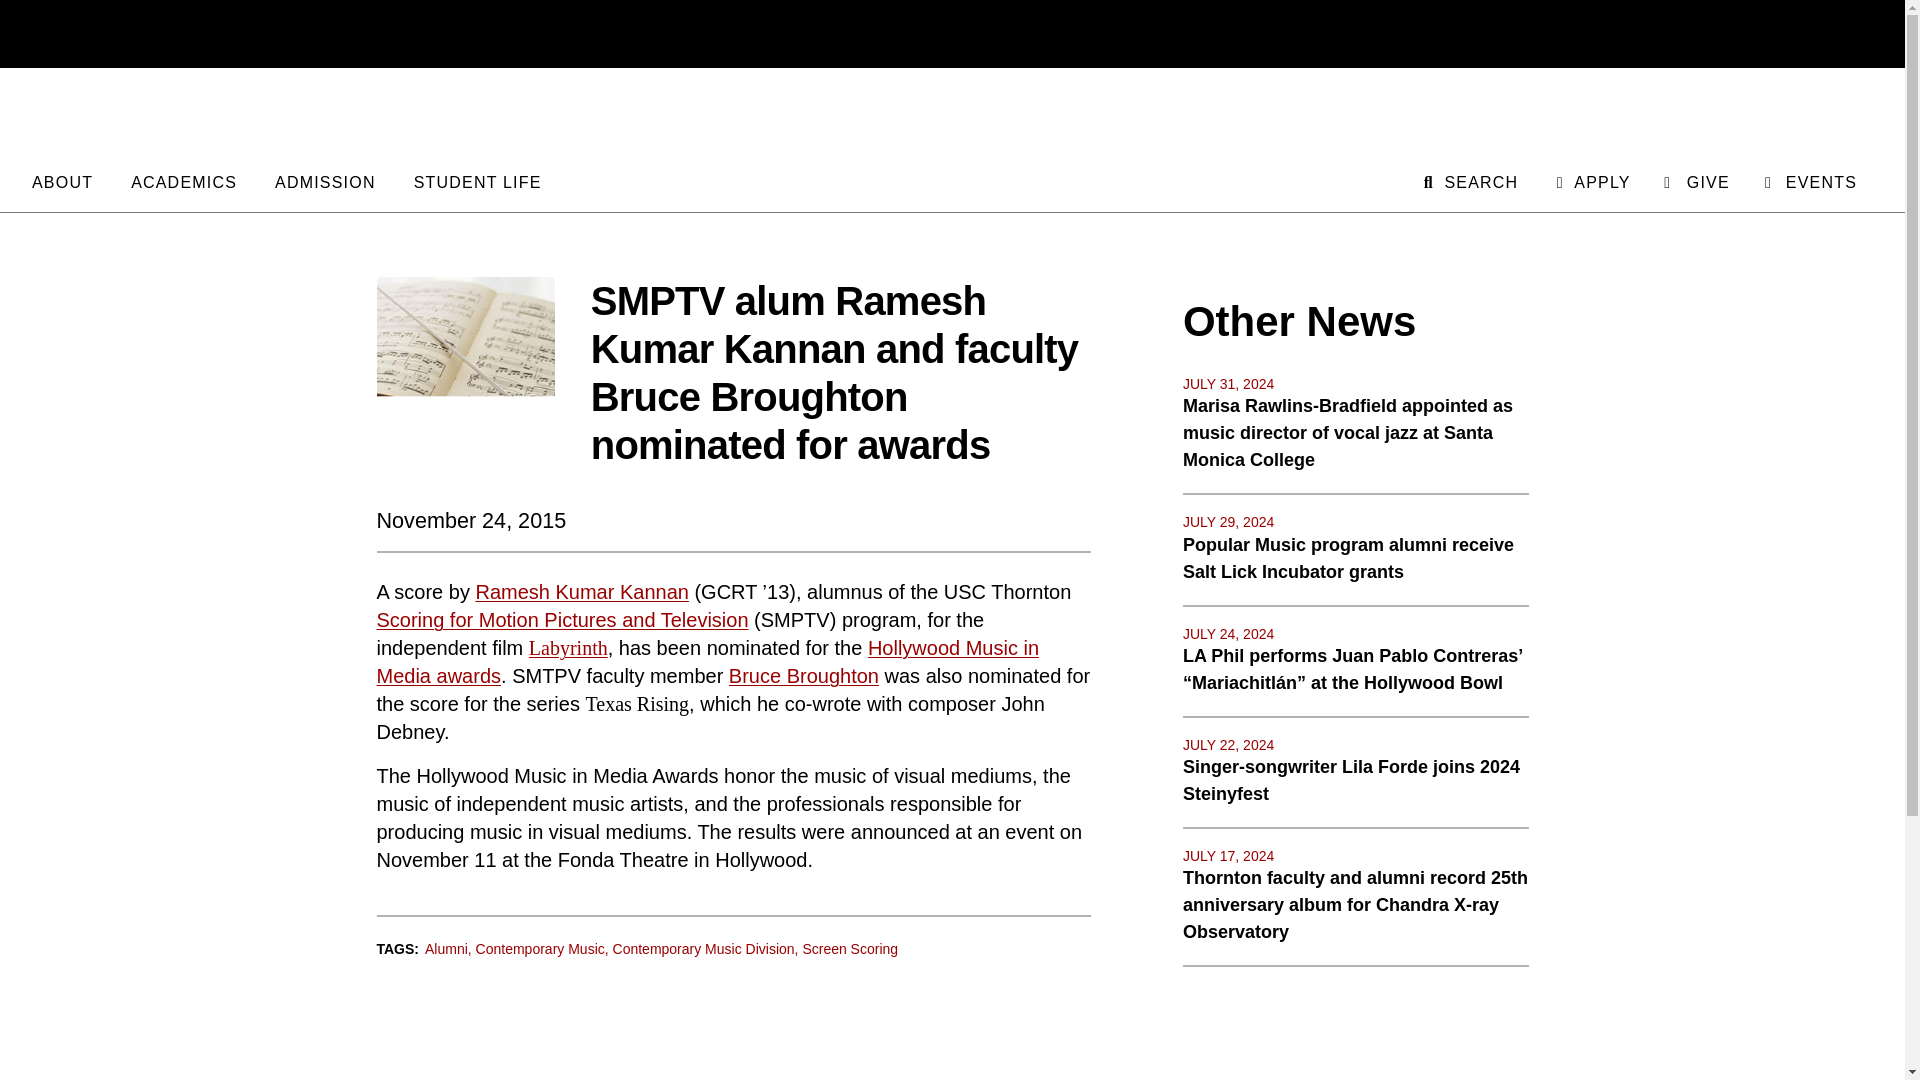  Describe the element at coordinates (1696, 179) in the screenshot. I see `GIVE` at that location.